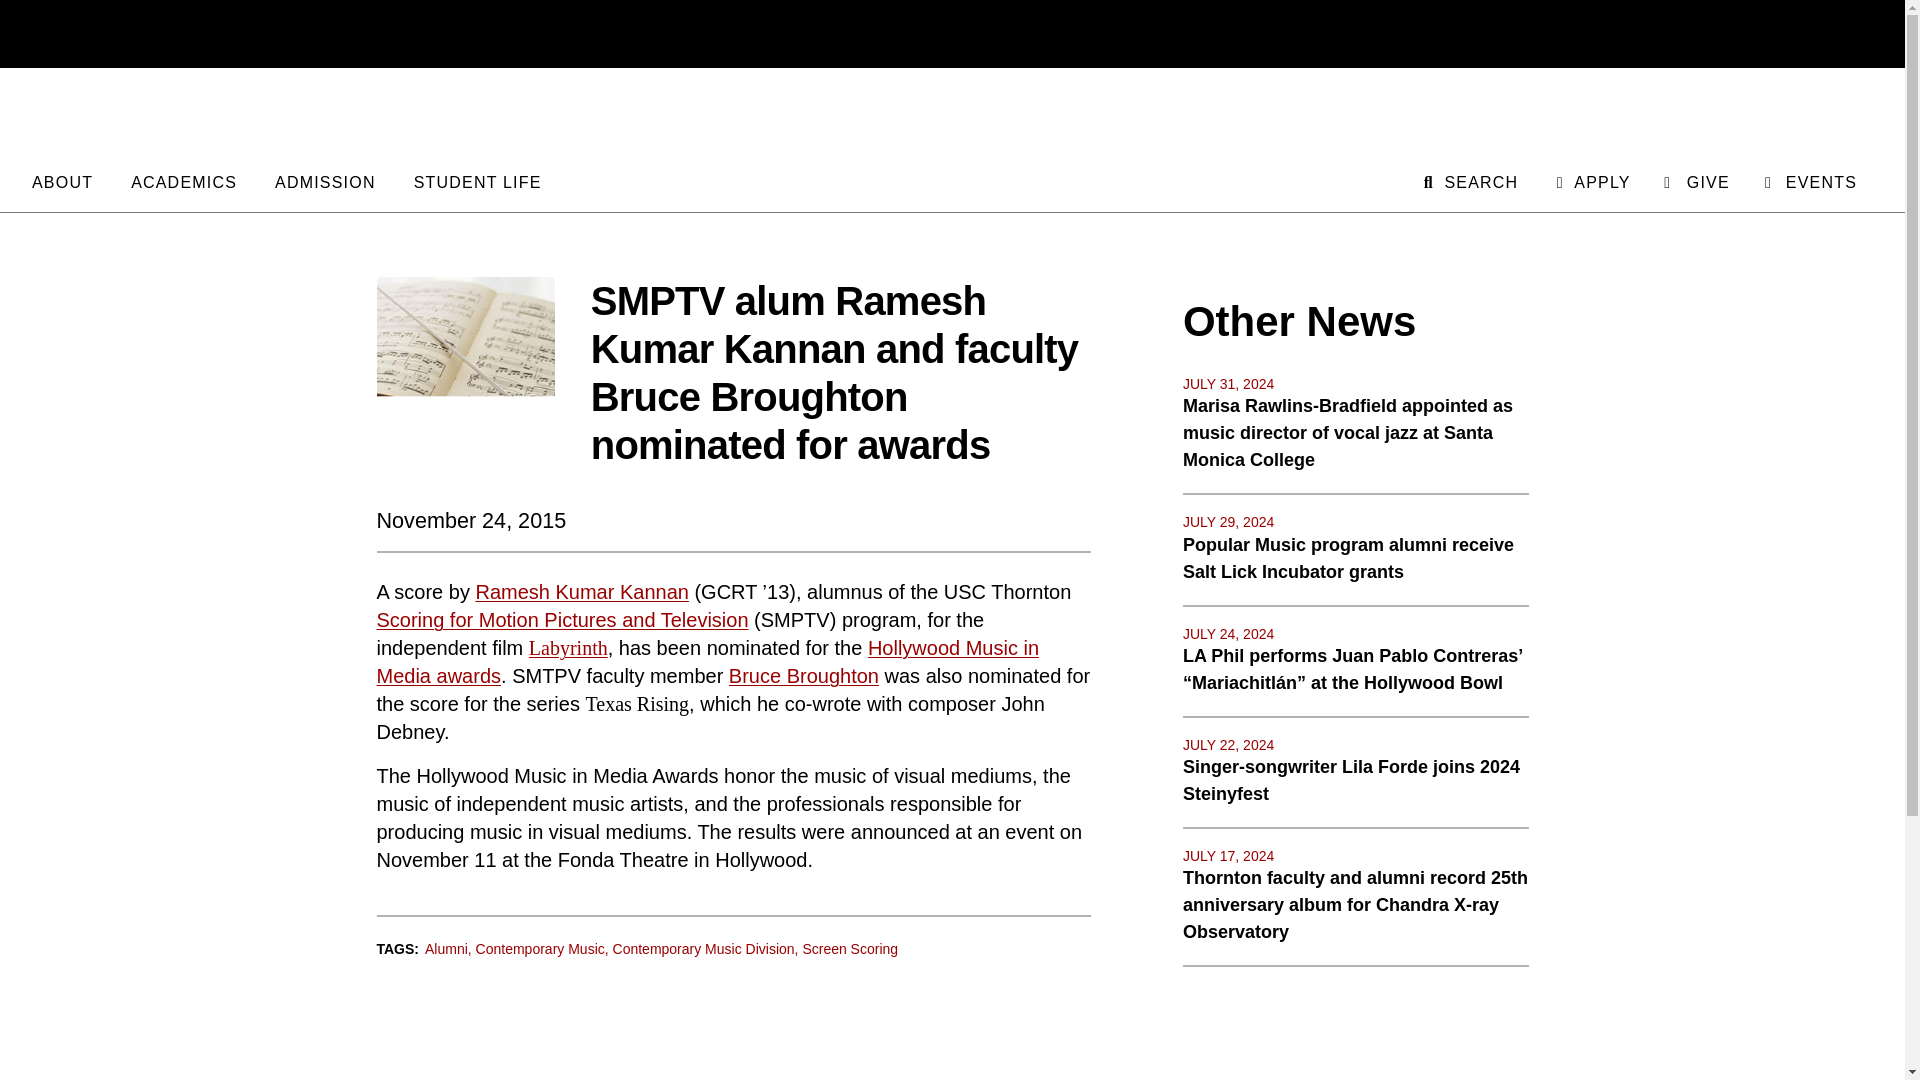  Describe the element at coordinates (1696, 179) in the screenshot. I see `GIVE` at that location.